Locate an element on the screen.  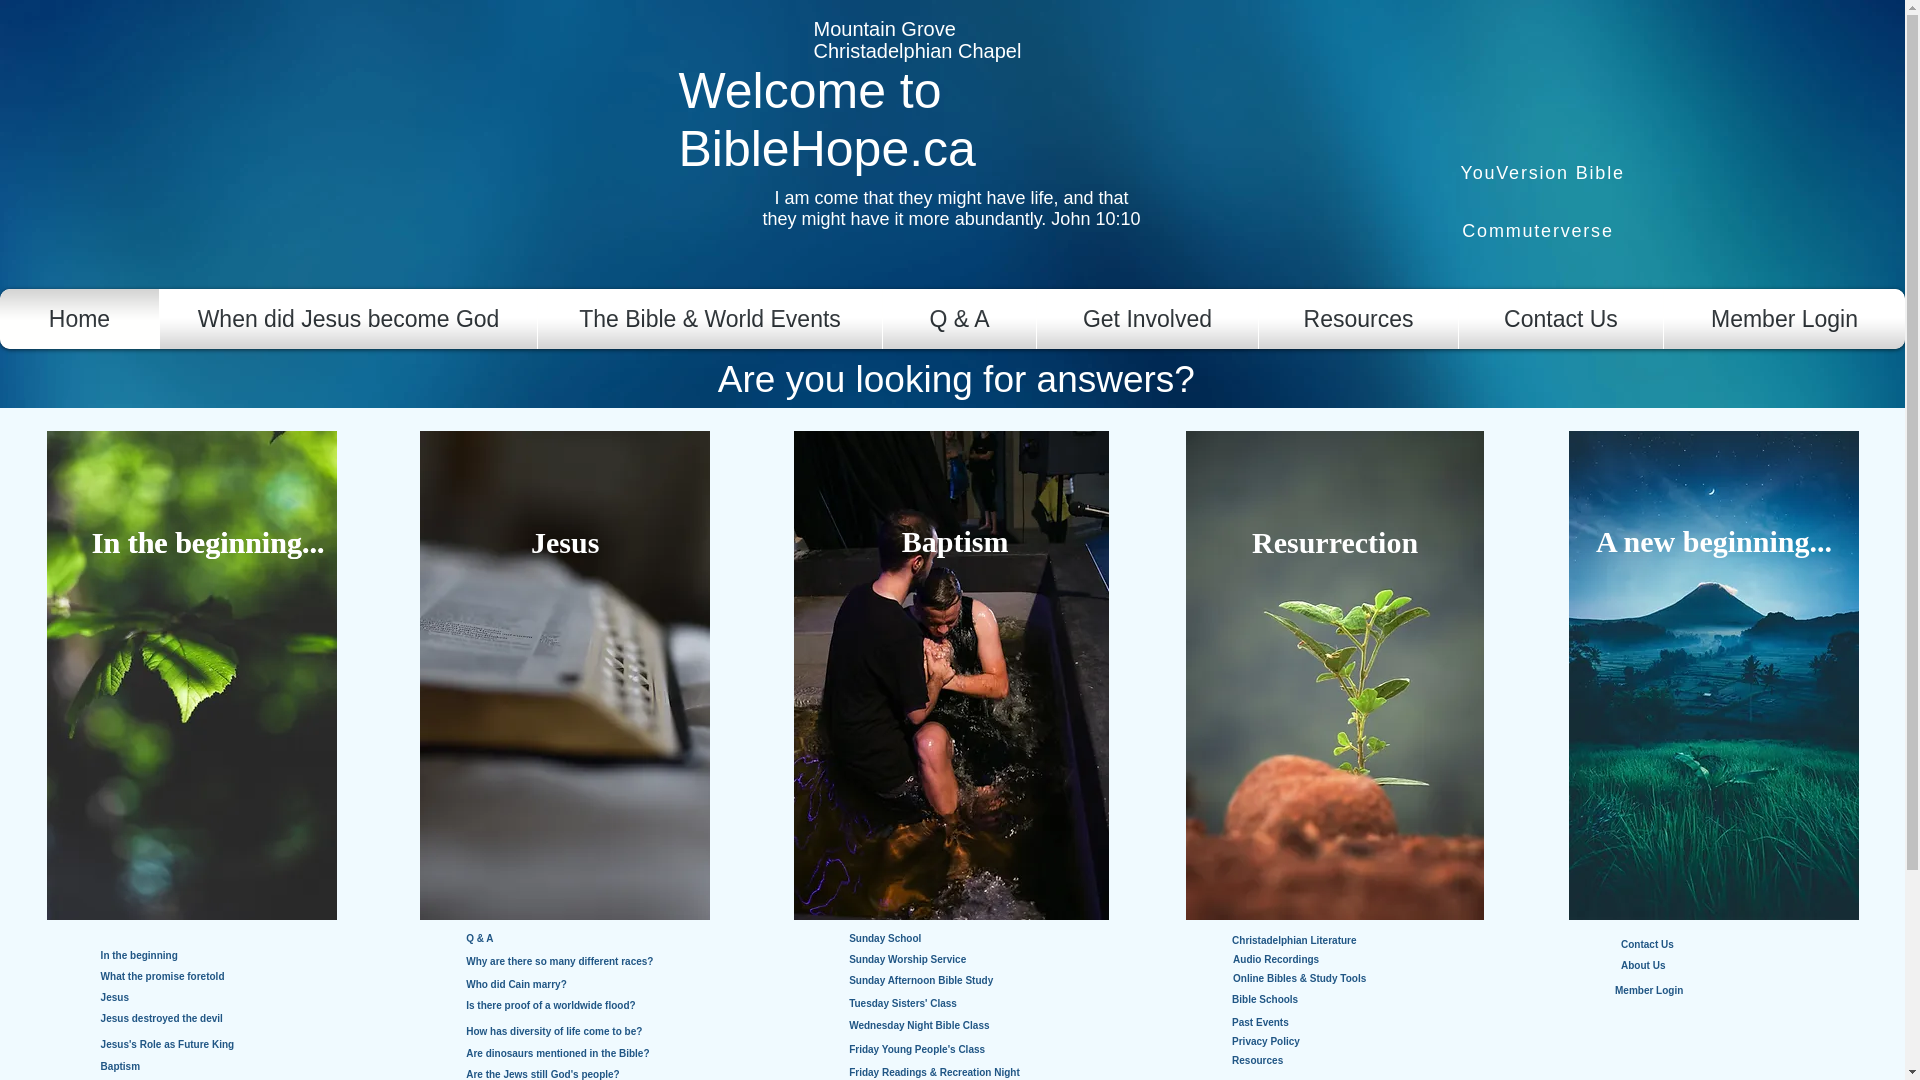
Jesus's Role as Future King is located at coordinates (188, 1044).